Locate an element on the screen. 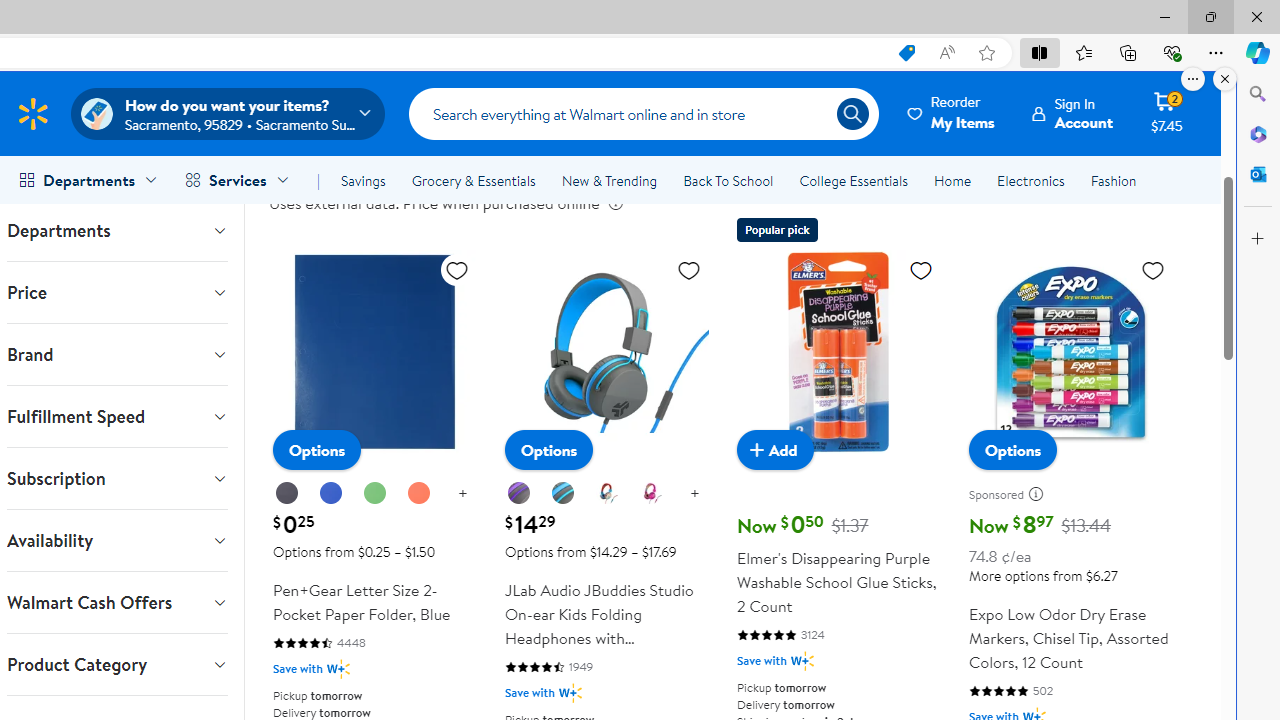 This screenshot has height=720, width=1280. Search is located at coordinates (644, 113).